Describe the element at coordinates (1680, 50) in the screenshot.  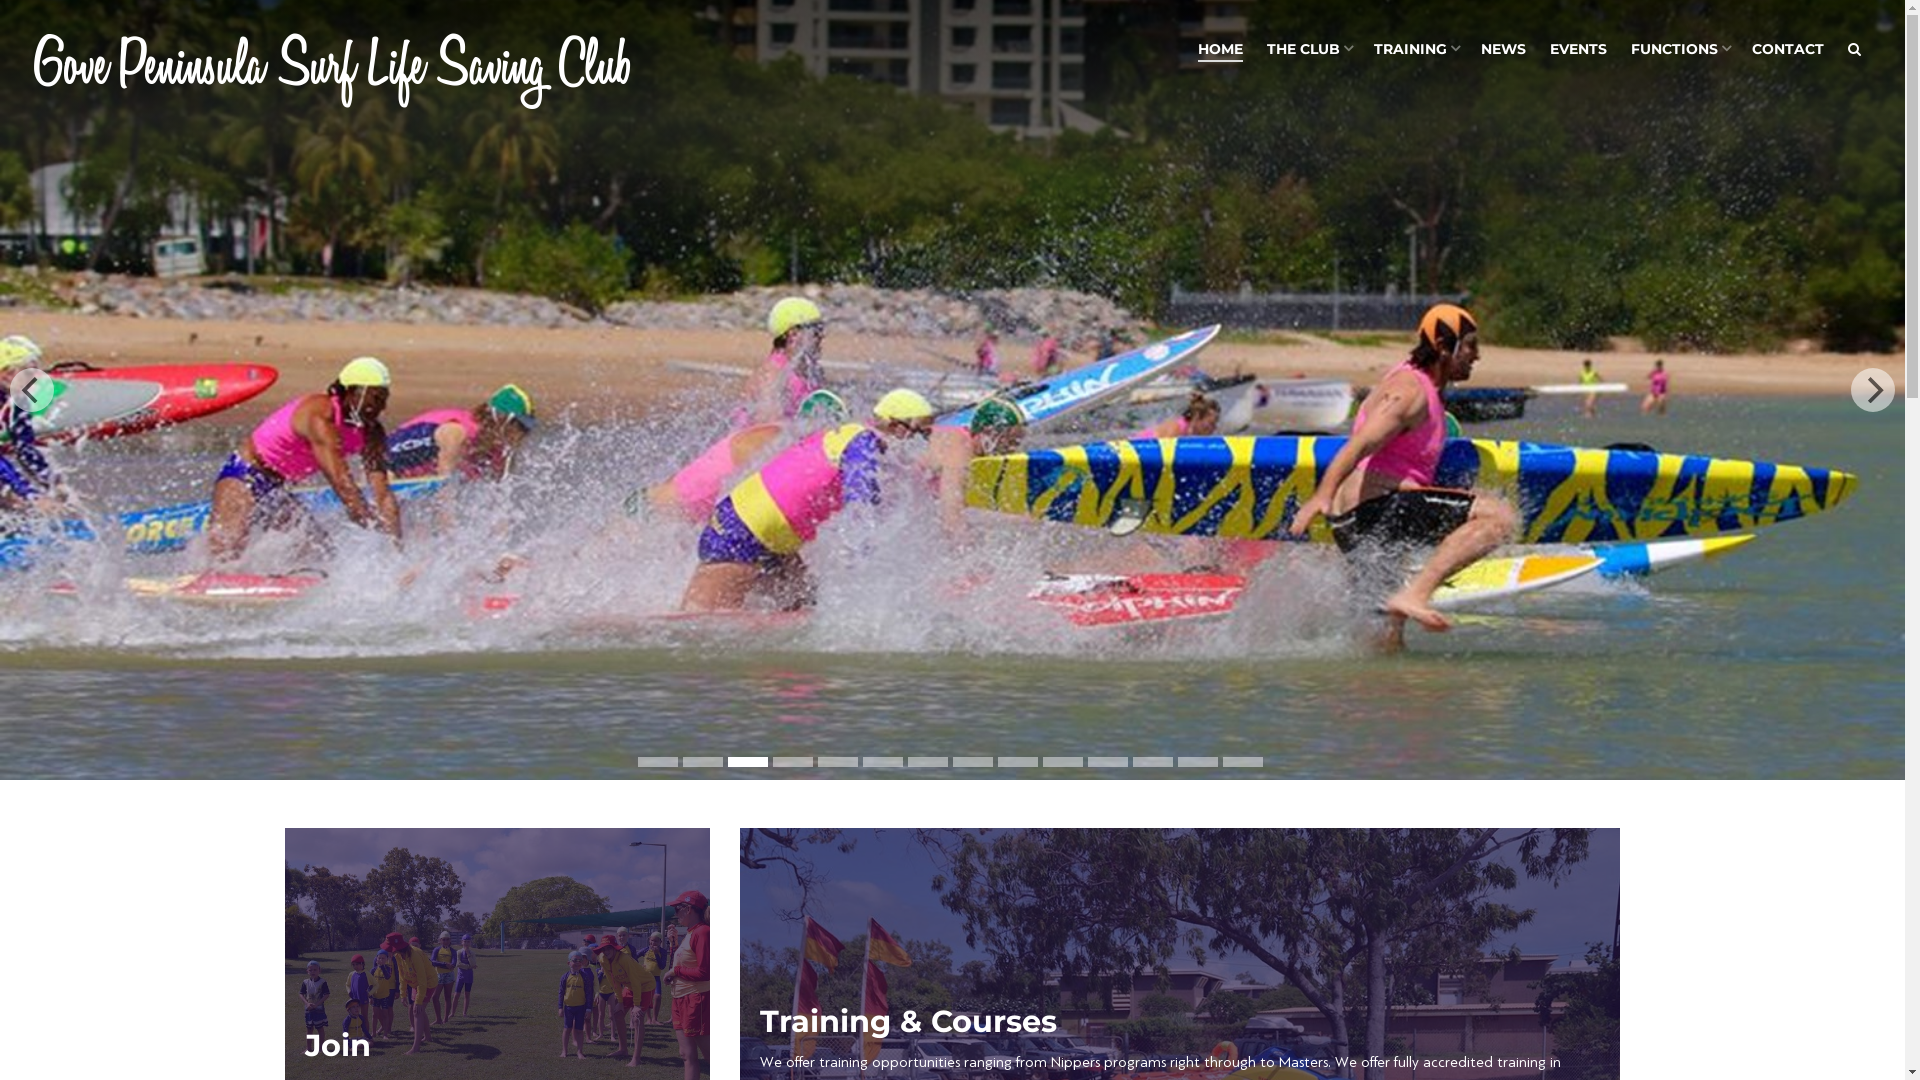
I see `FUNCTIONS` at that location.